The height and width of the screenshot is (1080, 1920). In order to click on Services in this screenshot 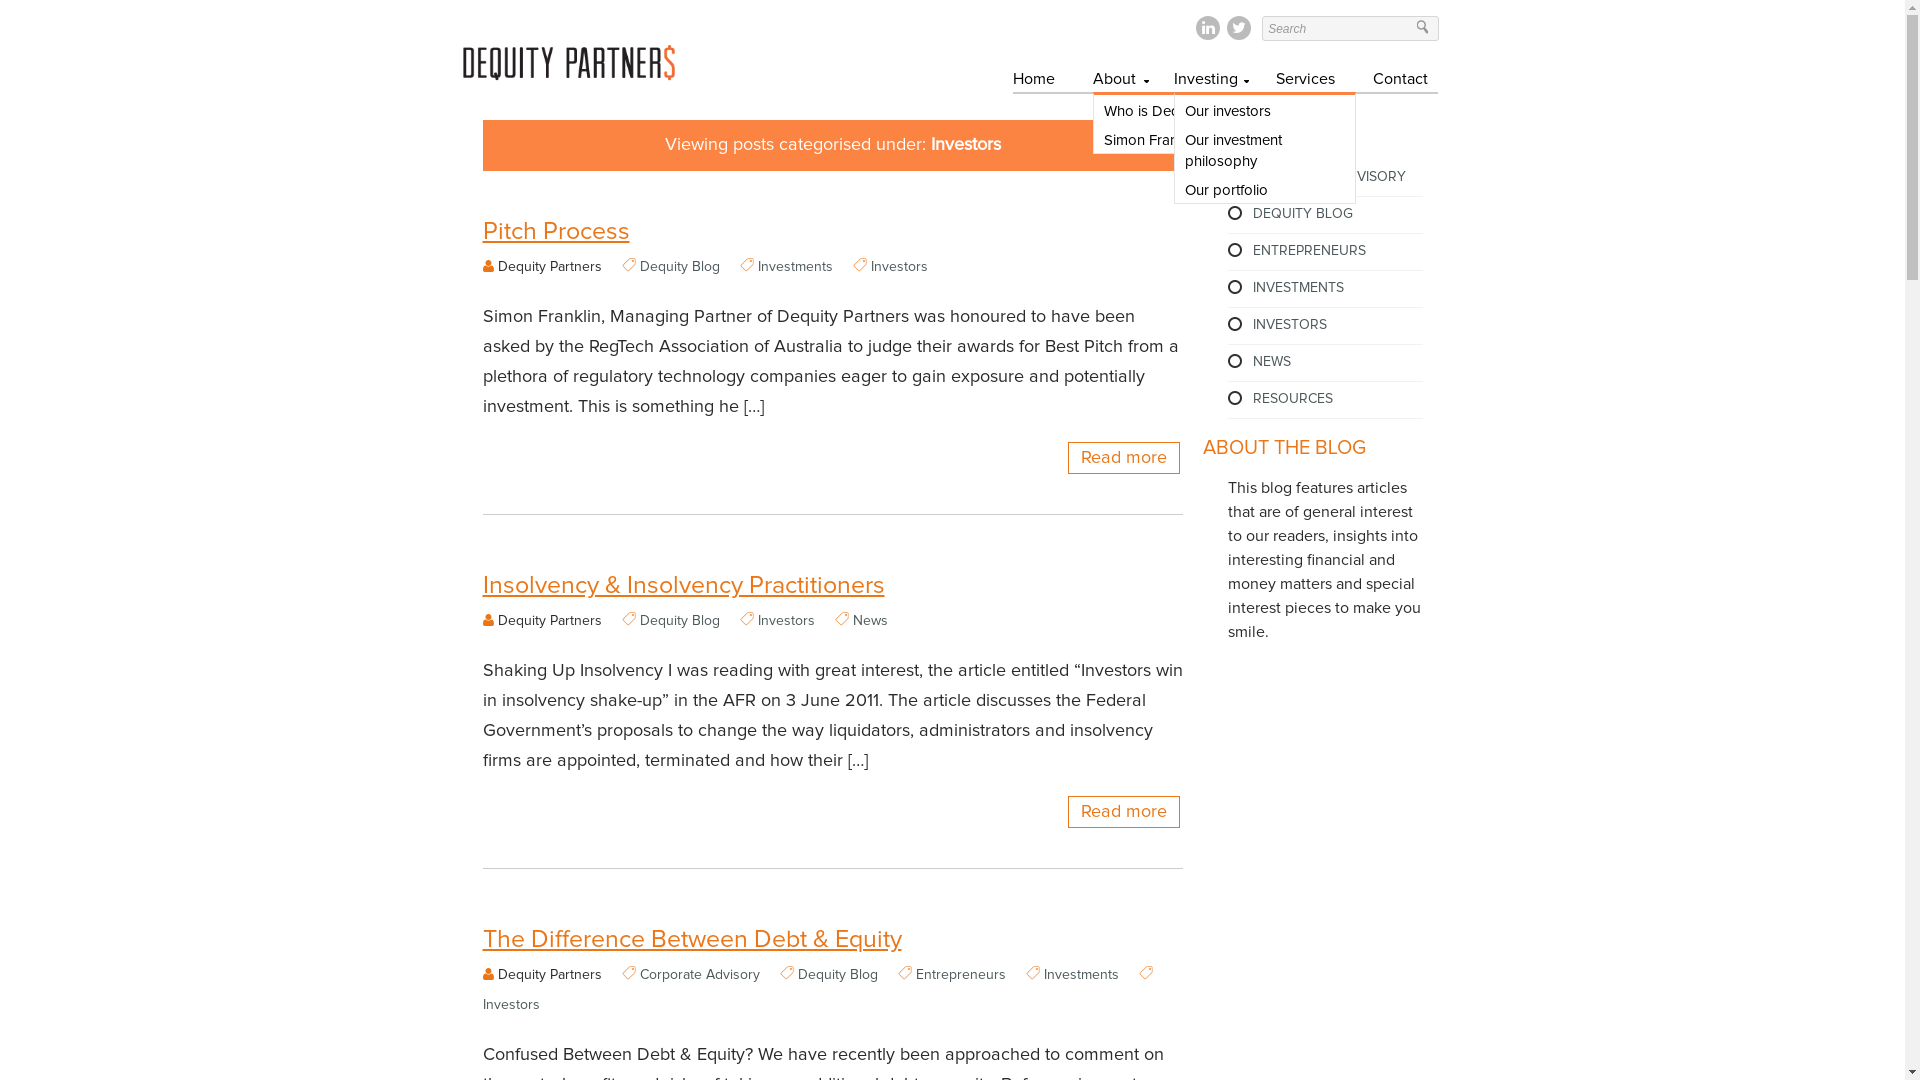, I will do `click(1306, 82)`.